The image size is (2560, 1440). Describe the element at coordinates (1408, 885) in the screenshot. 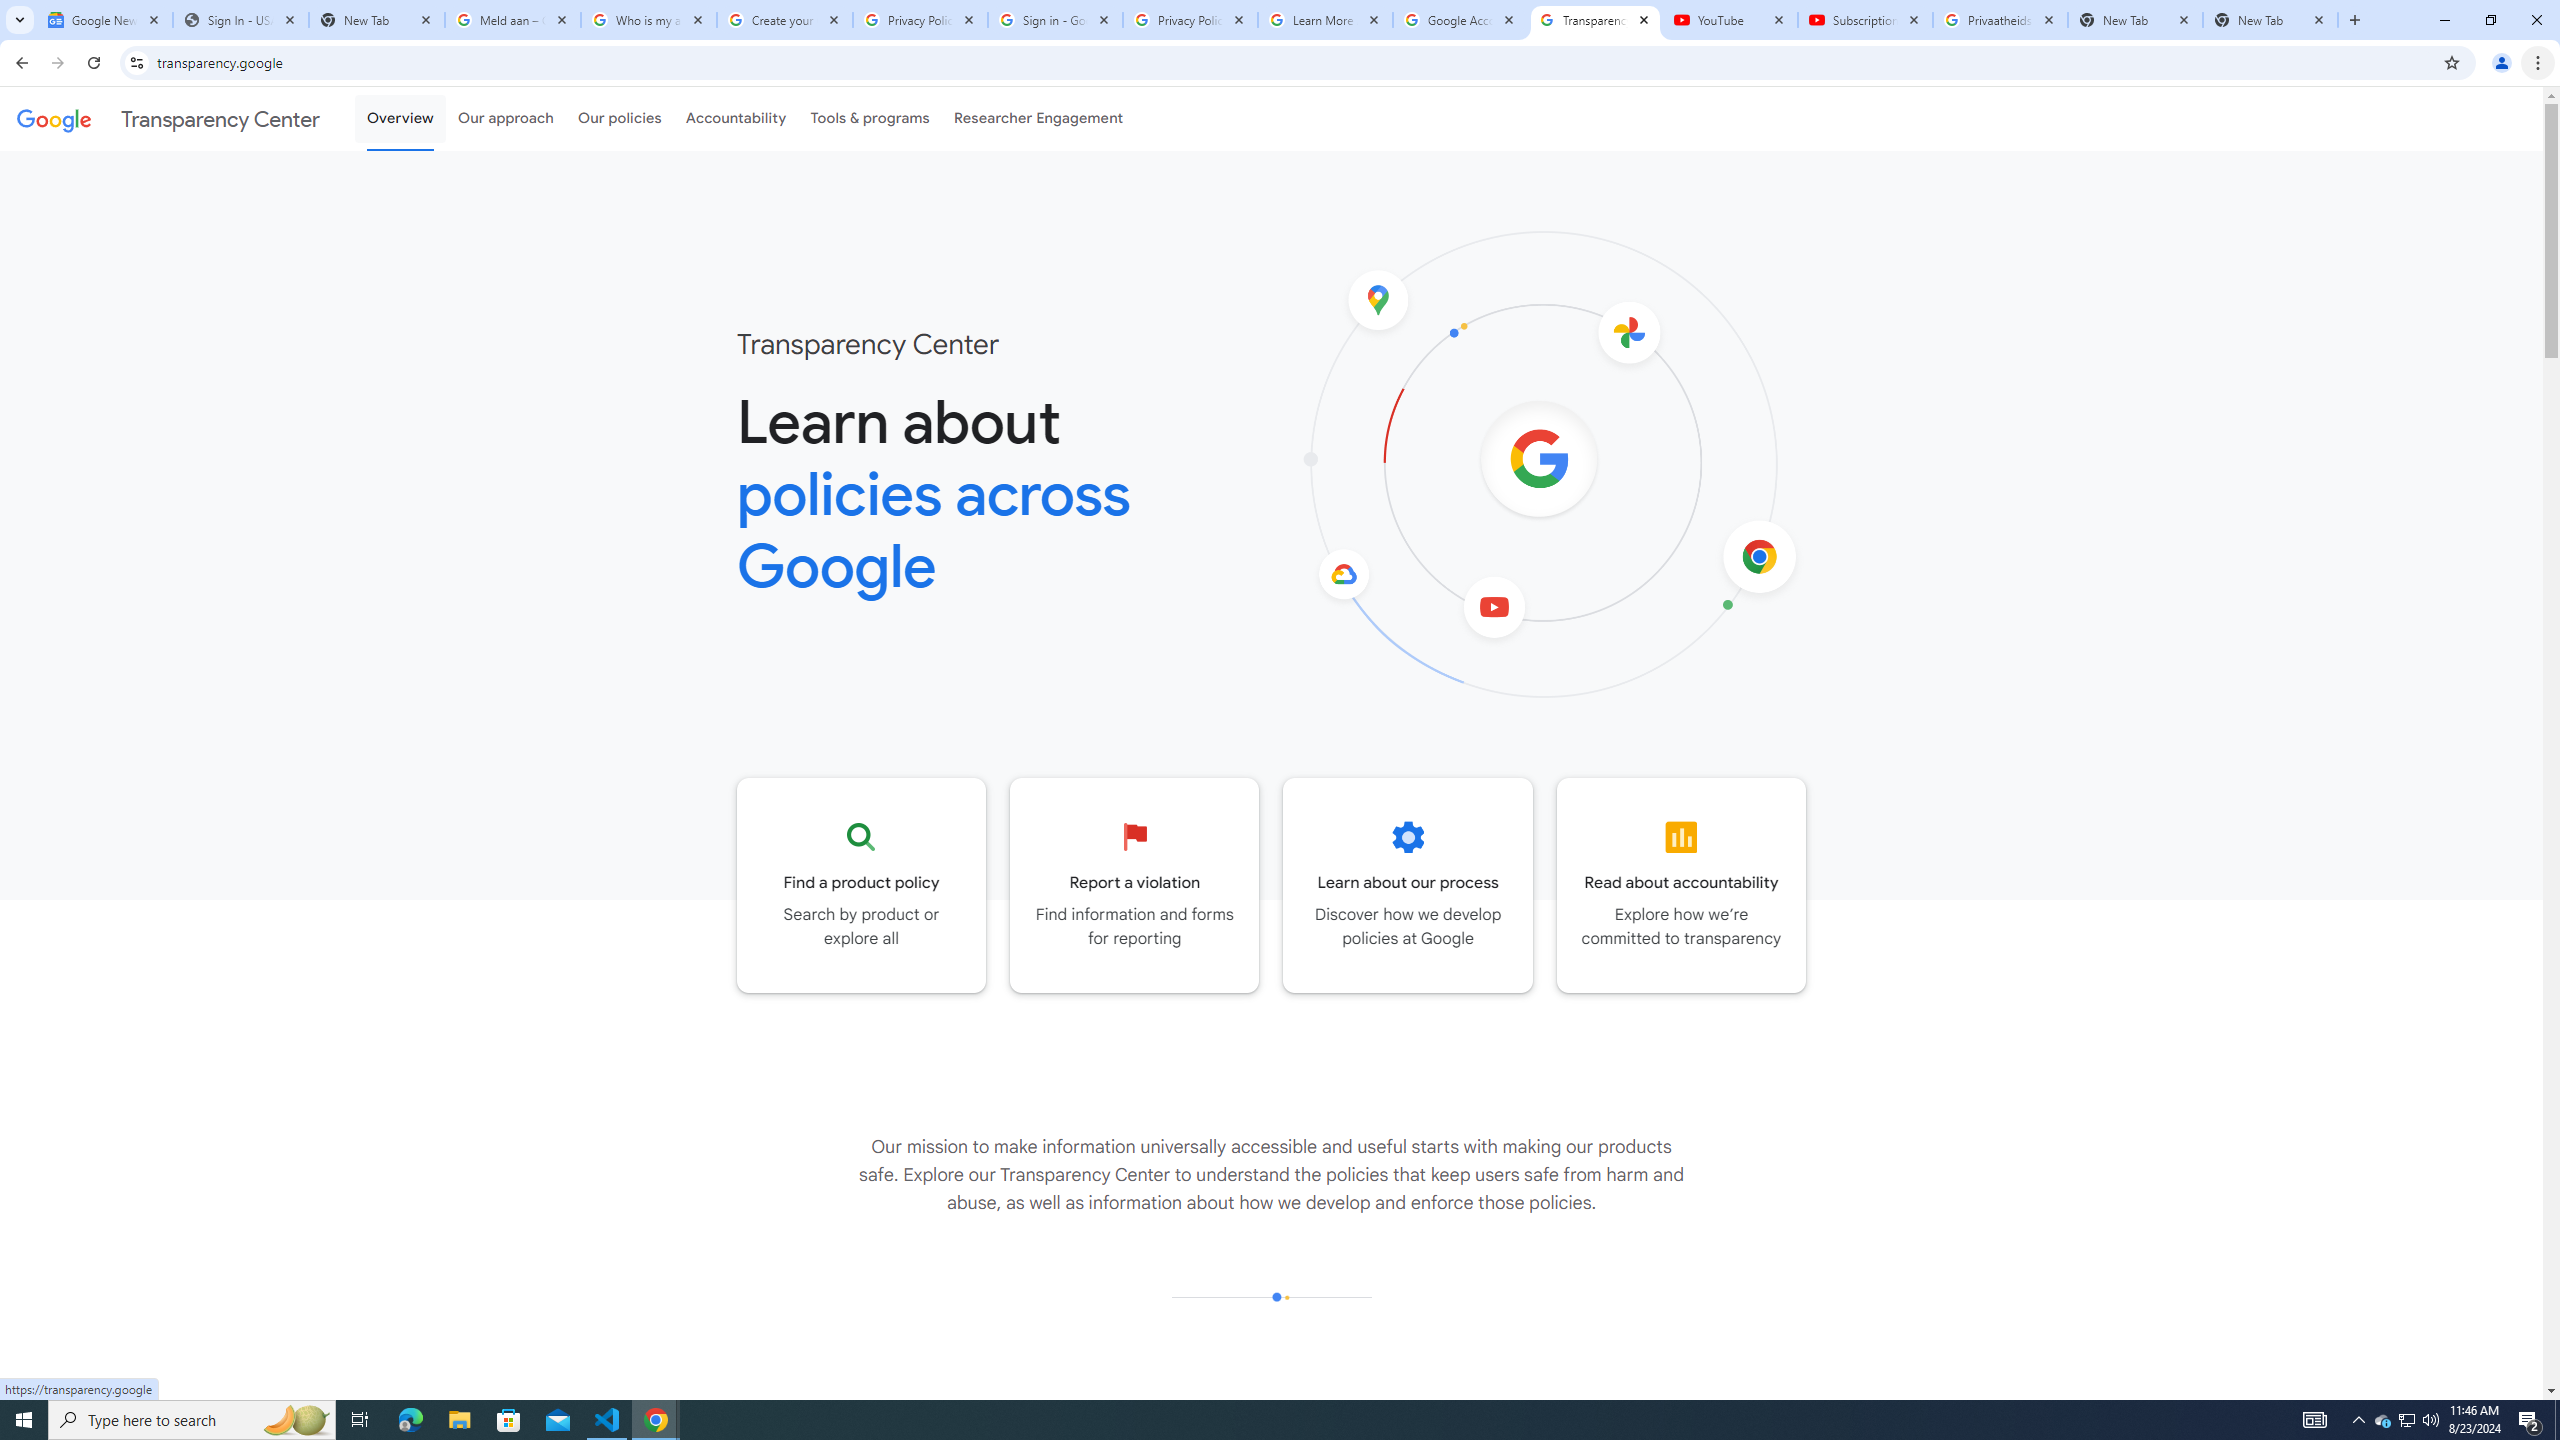

I see `Go to the Our process page` at that location.